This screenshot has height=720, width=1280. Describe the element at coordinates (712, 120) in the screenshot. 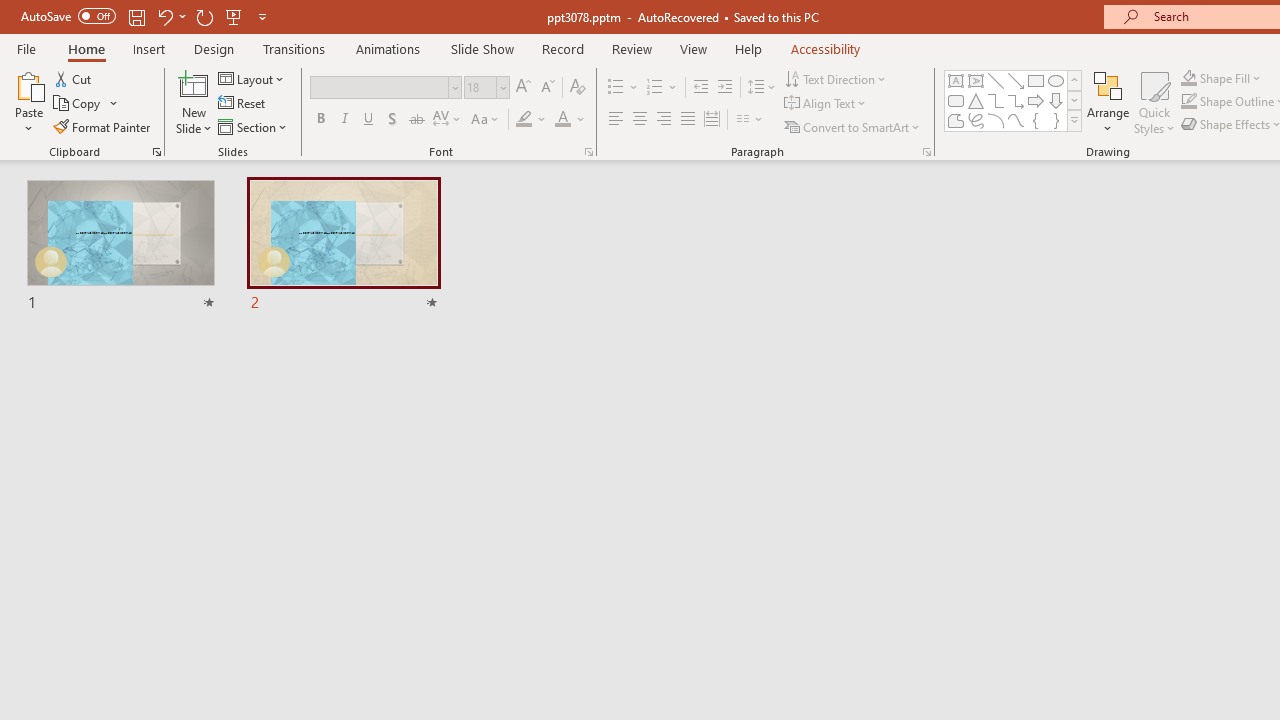

I see `Distributed` at that location.